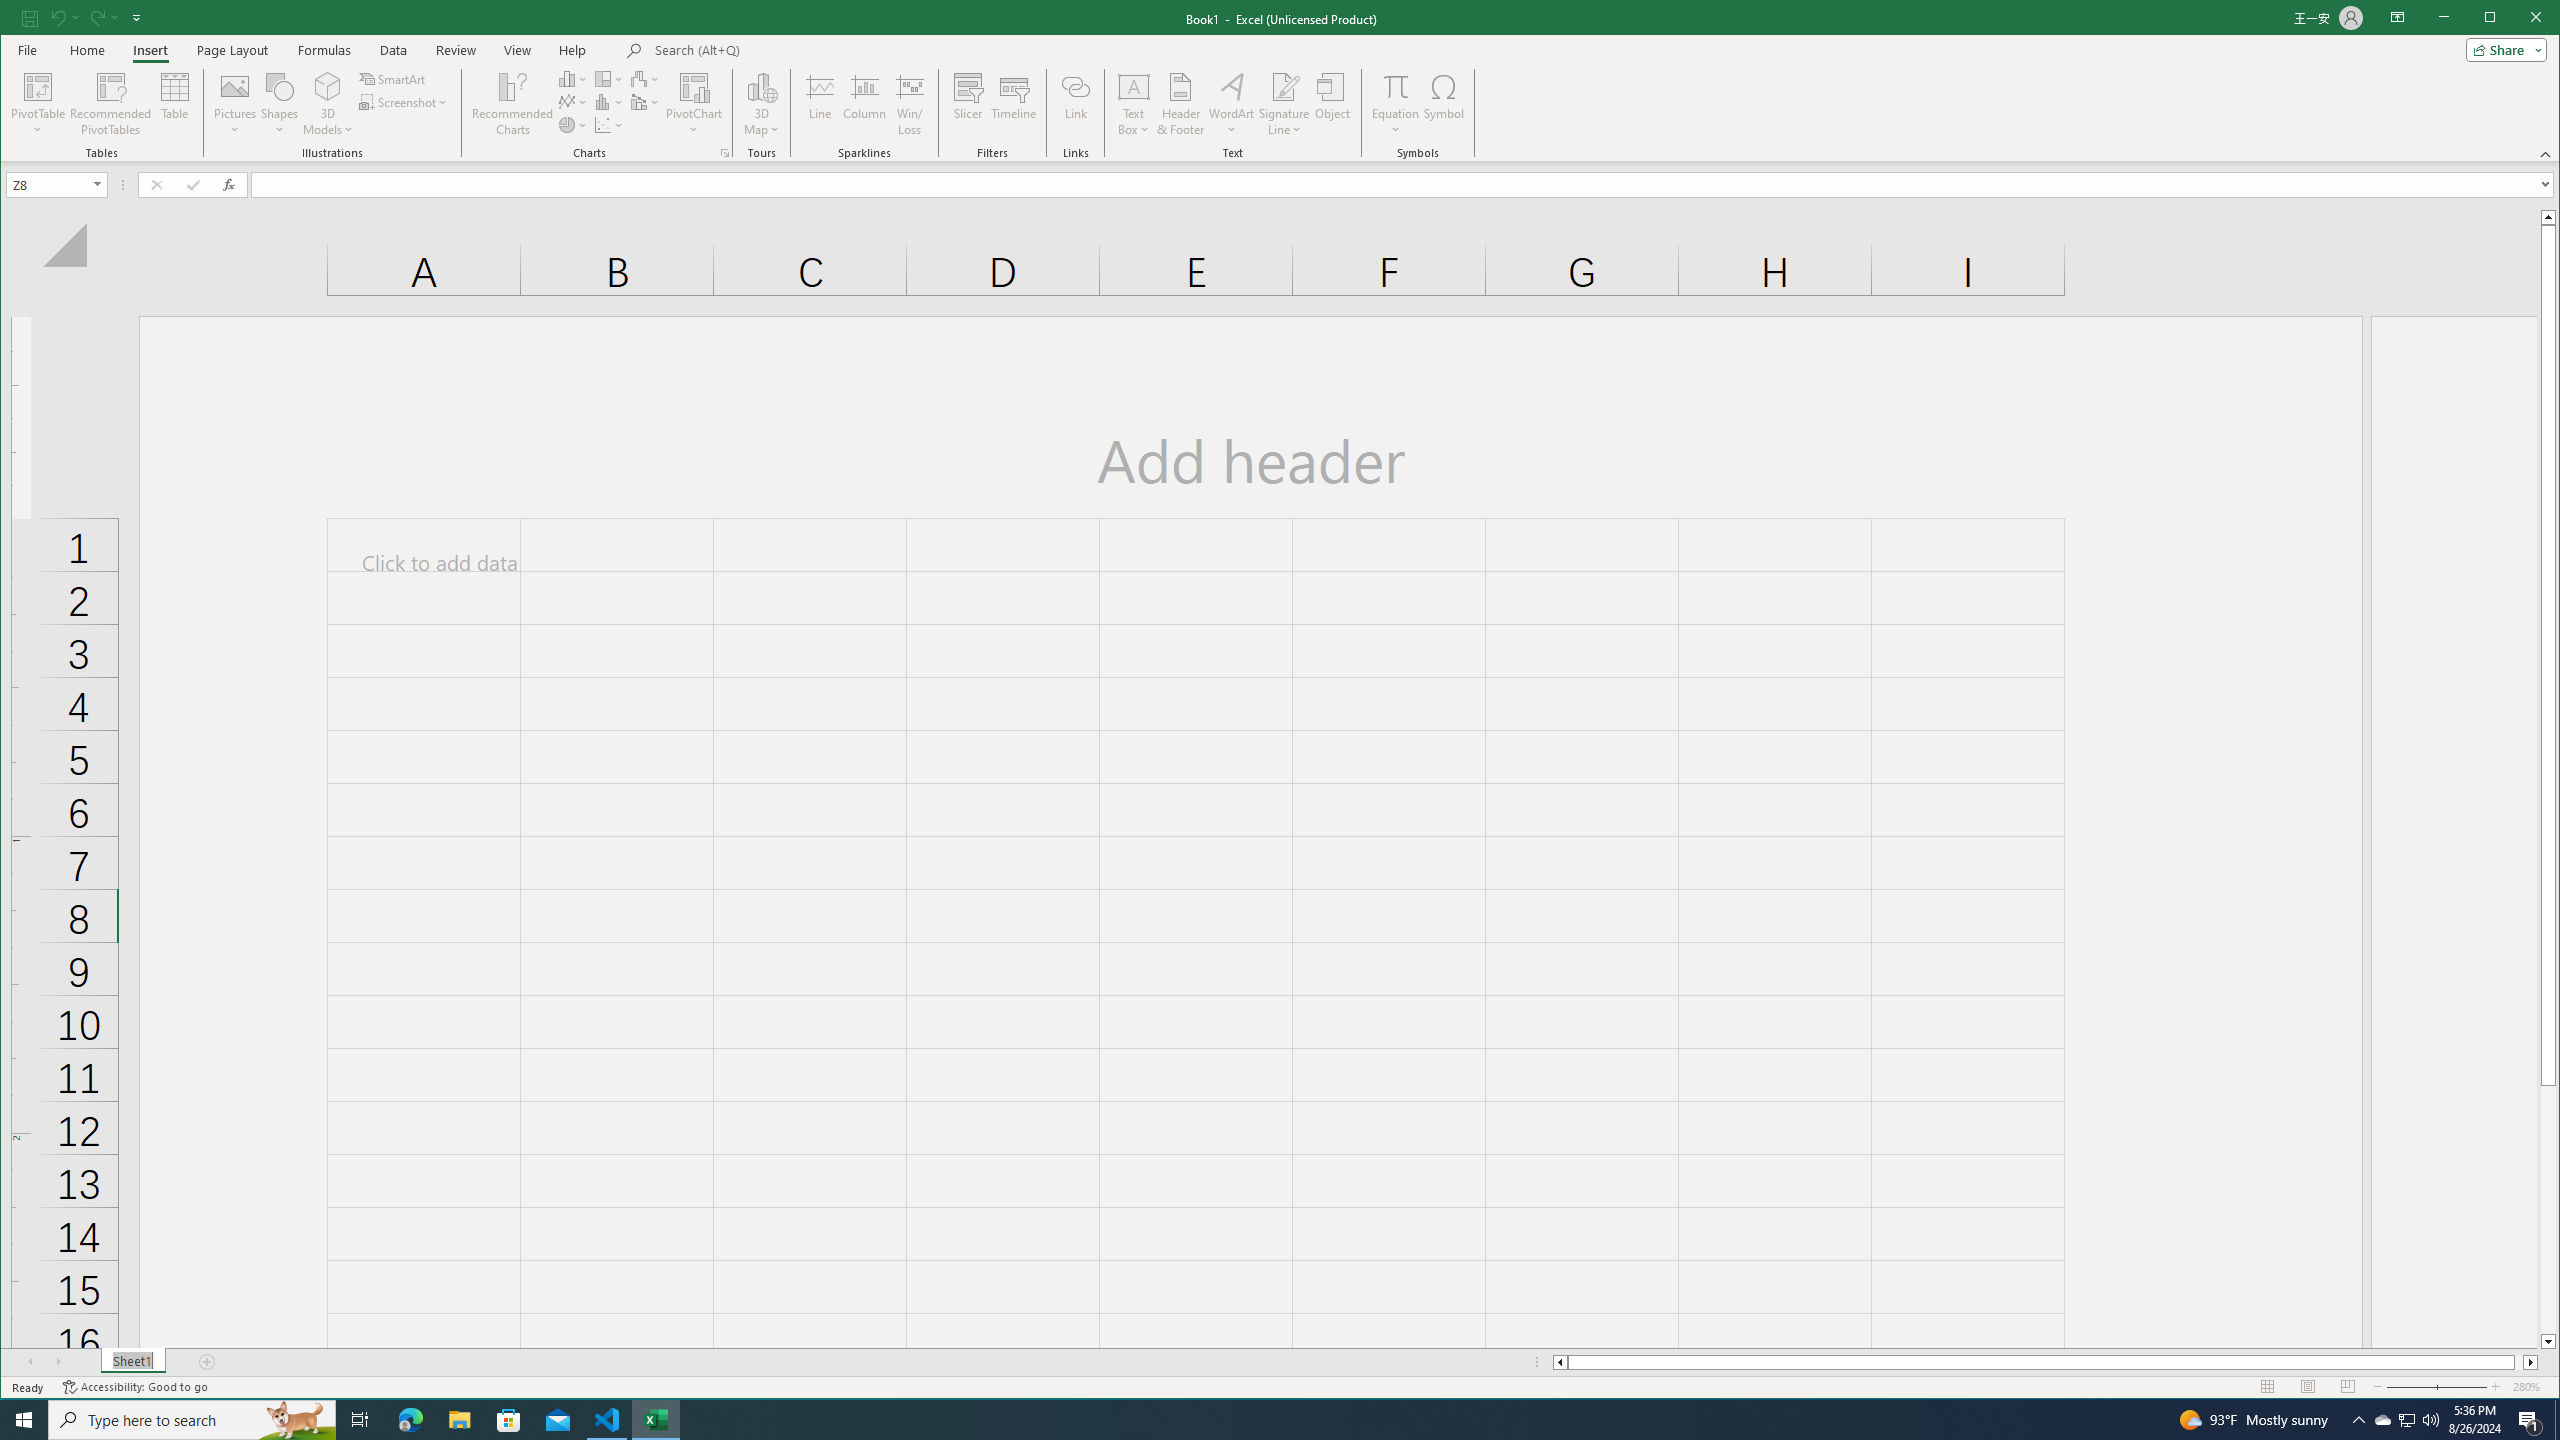 Image resolution: width=2560 pixels, height=1440 pixels. What do you see at coordinates (645, 102) in the screenshot?
I see `Insert Combo Chart` at bounding box center [645, 102].